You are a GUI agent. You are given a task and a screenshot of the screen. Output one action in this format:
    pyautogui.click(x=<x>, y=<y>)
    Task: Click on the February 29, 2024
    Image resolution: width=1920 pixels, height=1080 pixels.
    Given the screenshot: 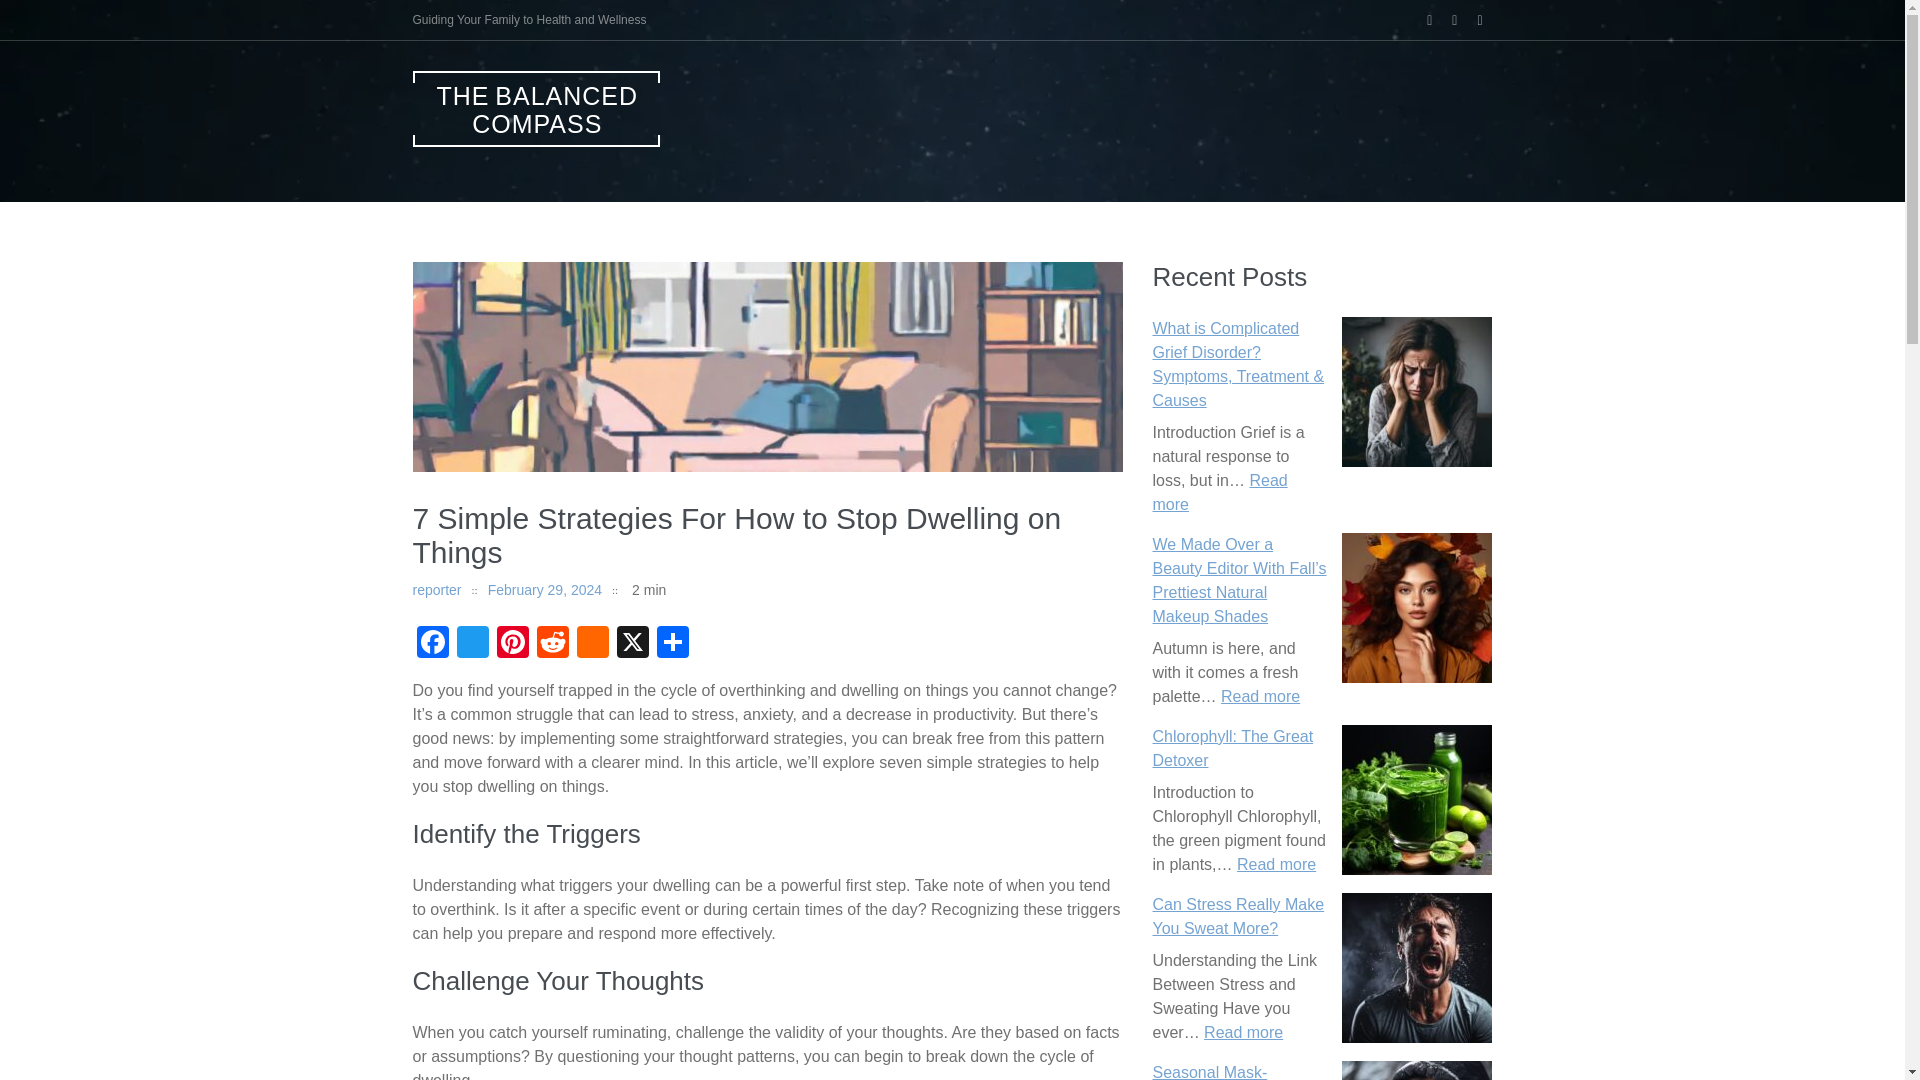 What is the action you would take?
    pyautogui.click(x=544, y=590)
    